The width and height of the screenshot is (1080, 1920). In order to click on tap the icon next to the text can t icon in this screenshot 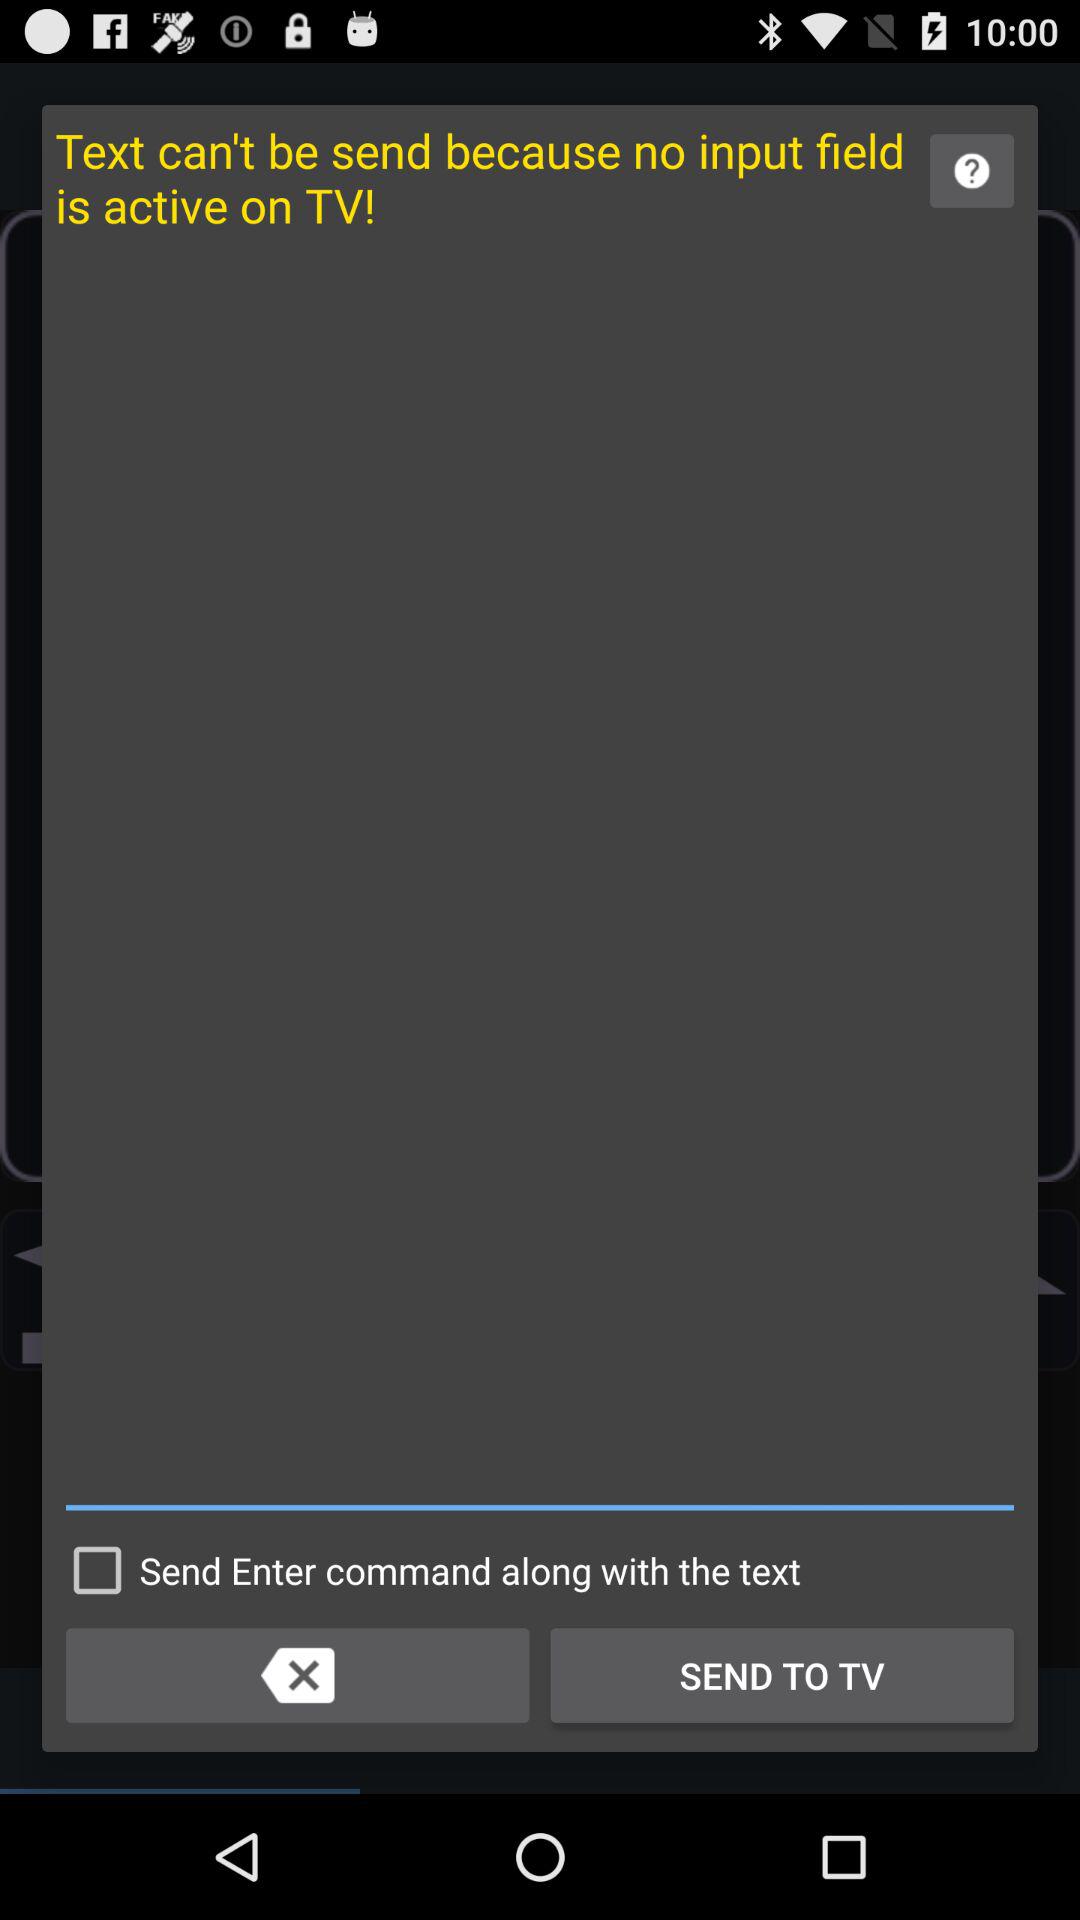, I will do `click(972, 170)`.